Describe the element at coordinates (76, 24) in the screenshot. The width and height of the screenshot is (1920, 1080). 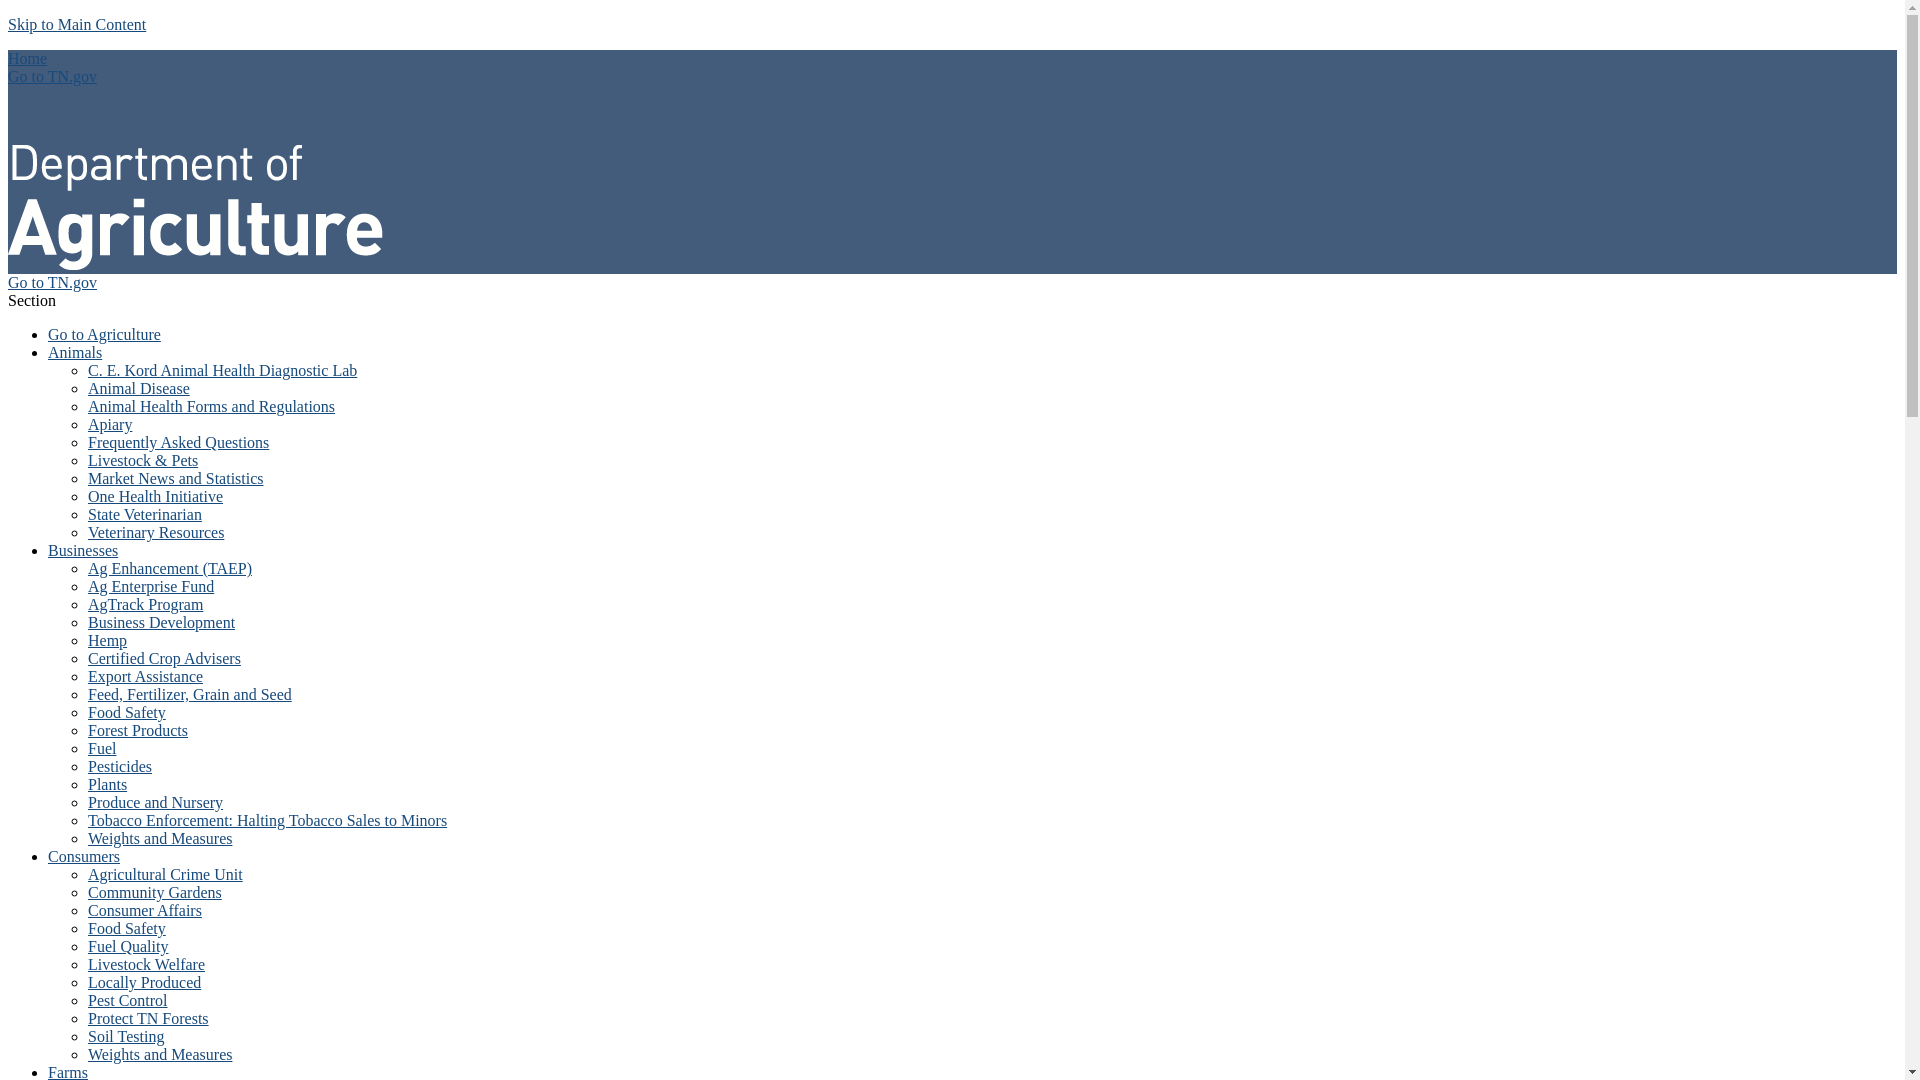
I see `Skip to Main Content` at that location.